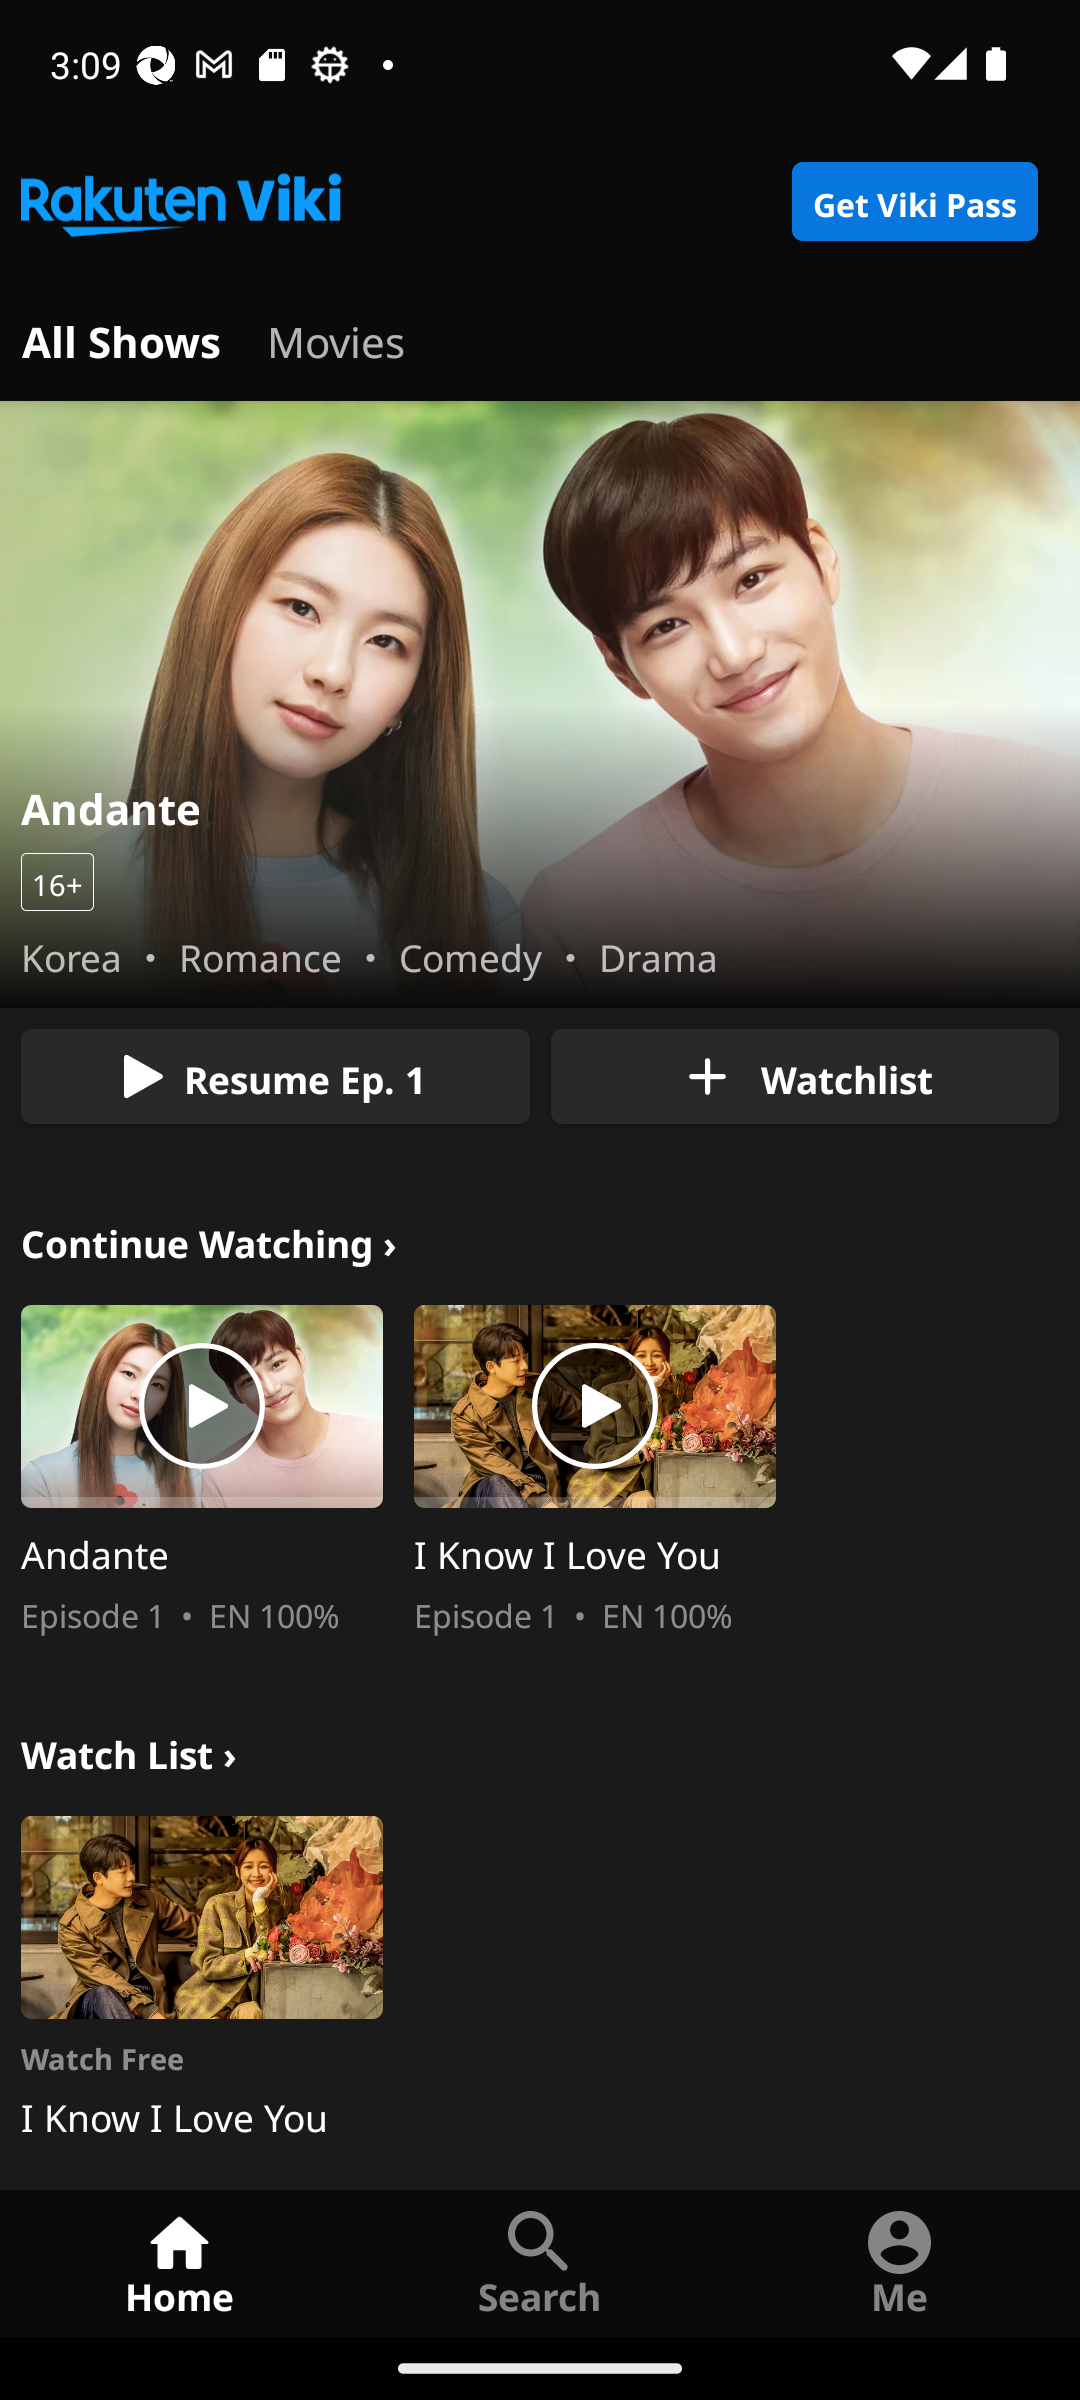  What do you see at coordinates (275, 1076) in the screenshot?
I see `Resume Ep. 1 home_billboard_play_button` at bounding box center [275, 1076].